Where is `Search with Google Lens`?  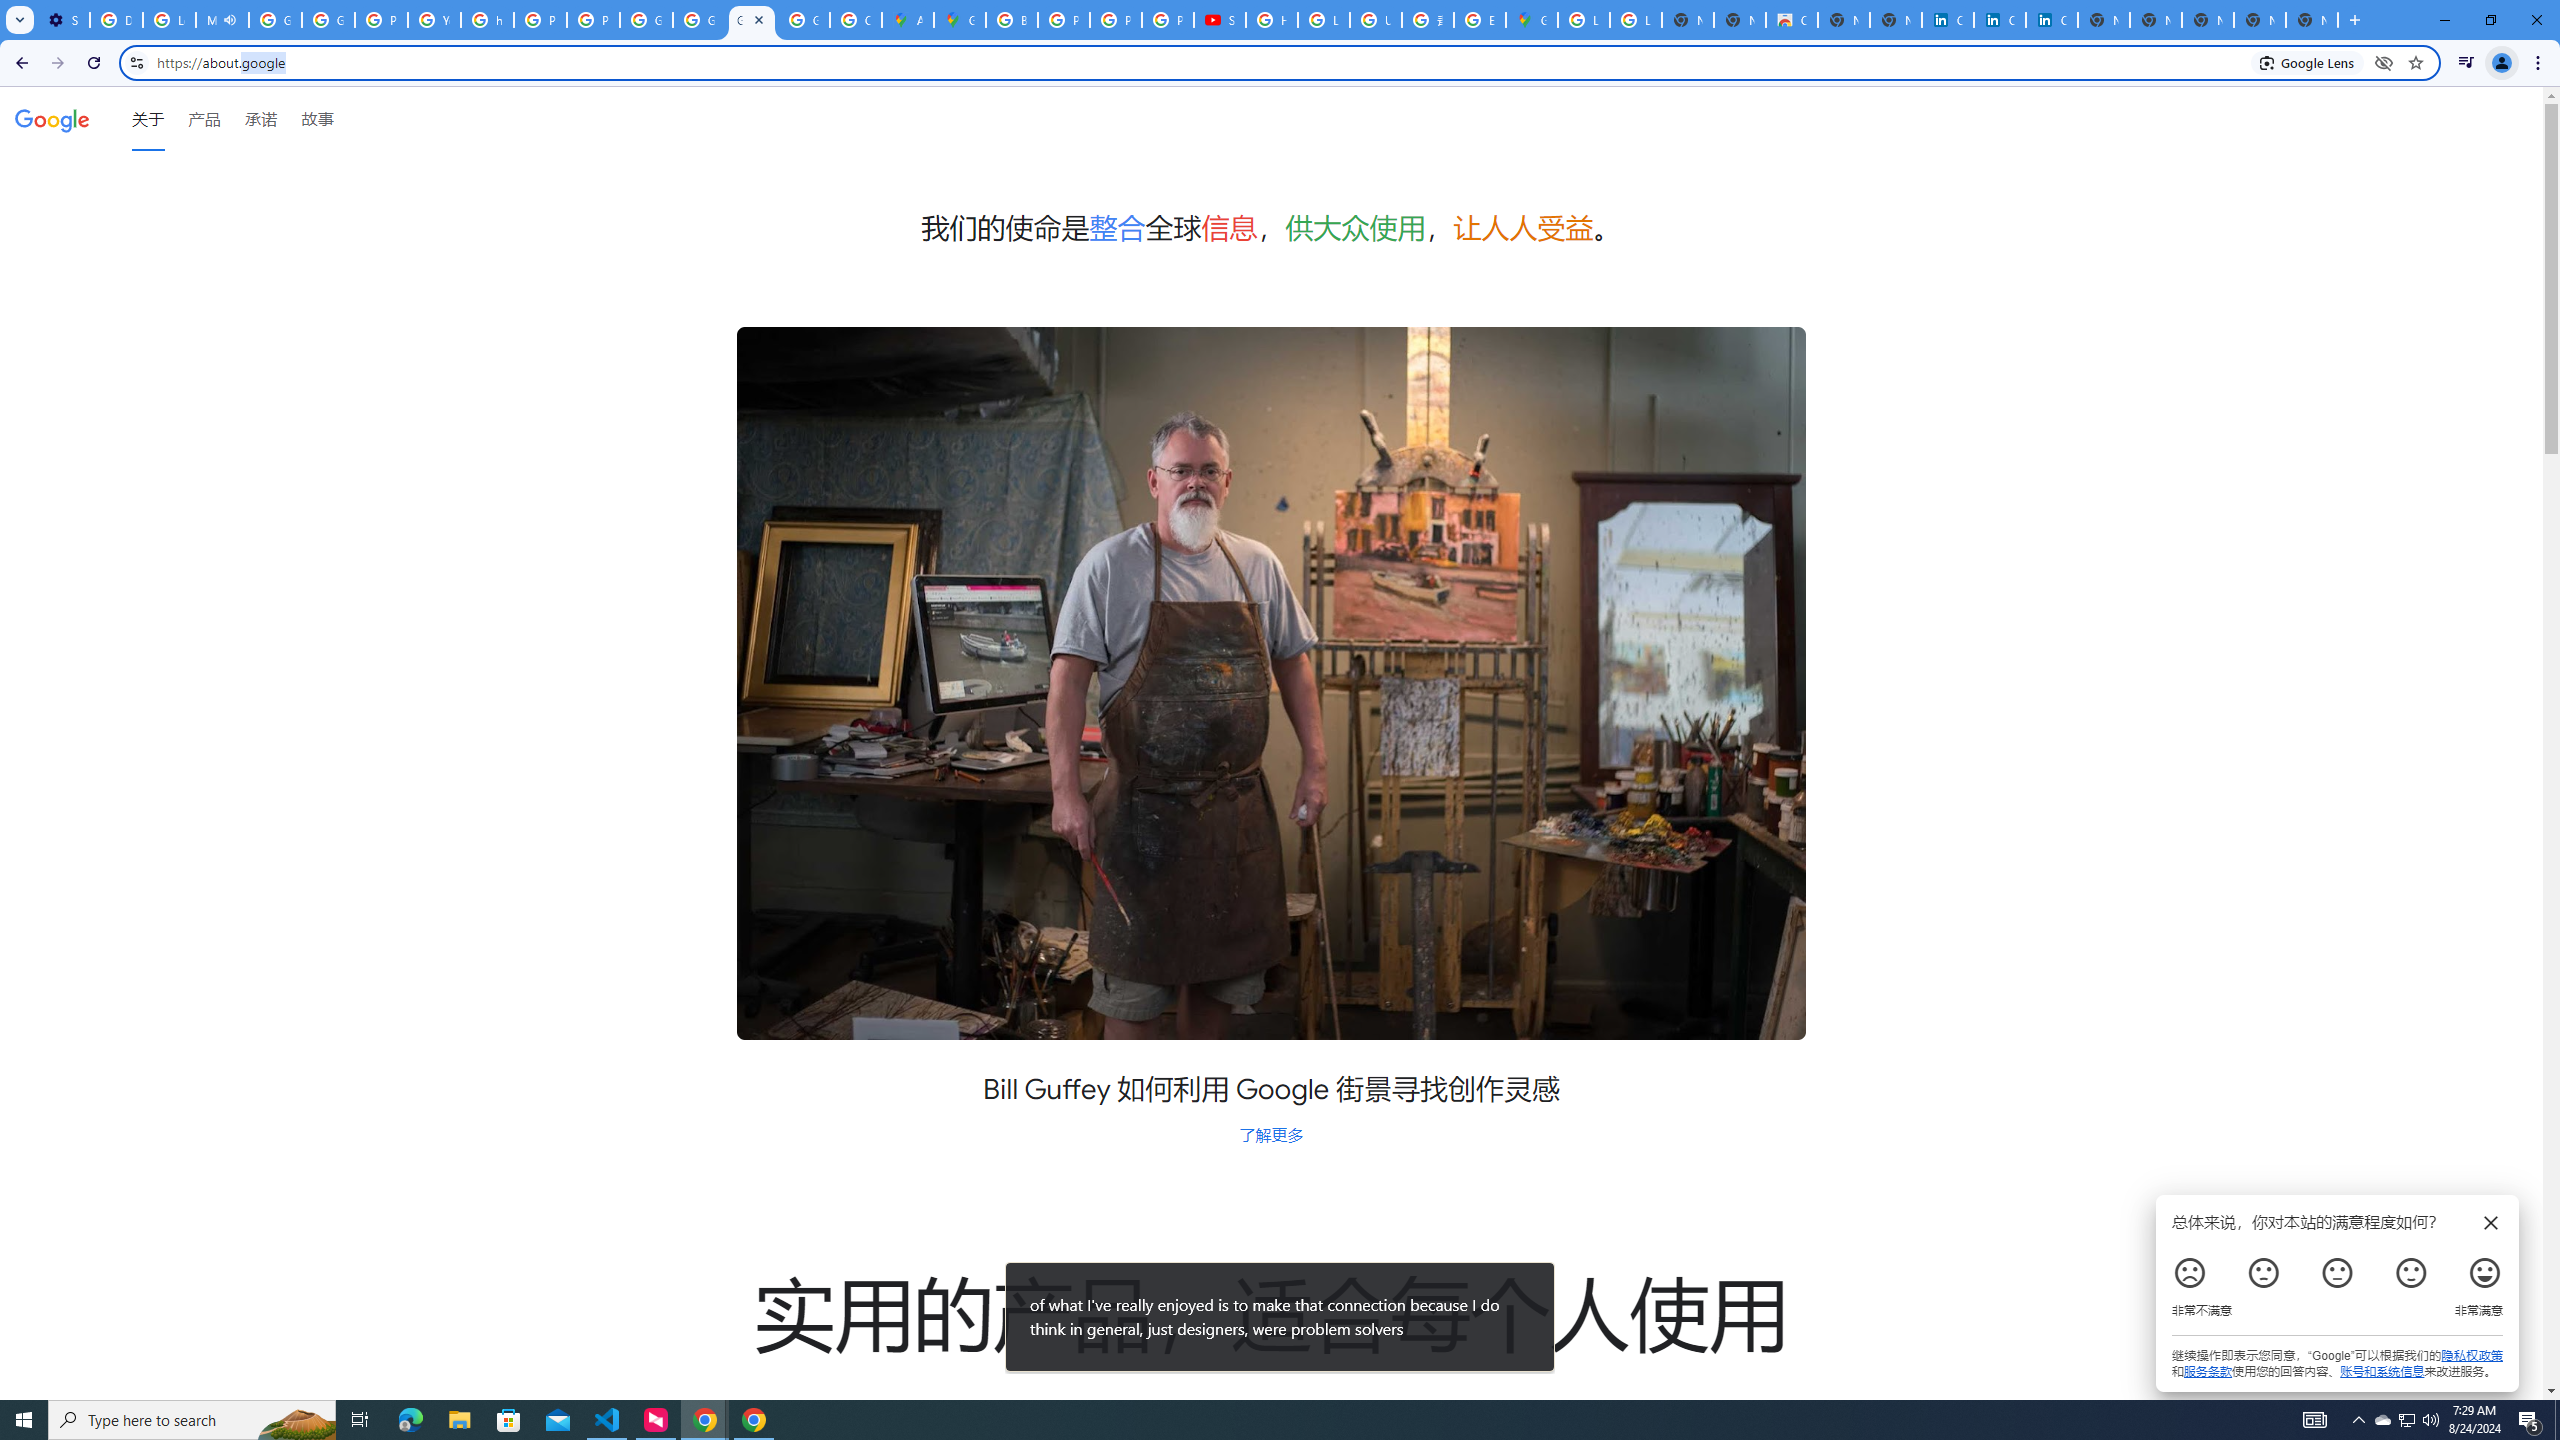 Search with Google Lens is located at coordinates (2306, 62).